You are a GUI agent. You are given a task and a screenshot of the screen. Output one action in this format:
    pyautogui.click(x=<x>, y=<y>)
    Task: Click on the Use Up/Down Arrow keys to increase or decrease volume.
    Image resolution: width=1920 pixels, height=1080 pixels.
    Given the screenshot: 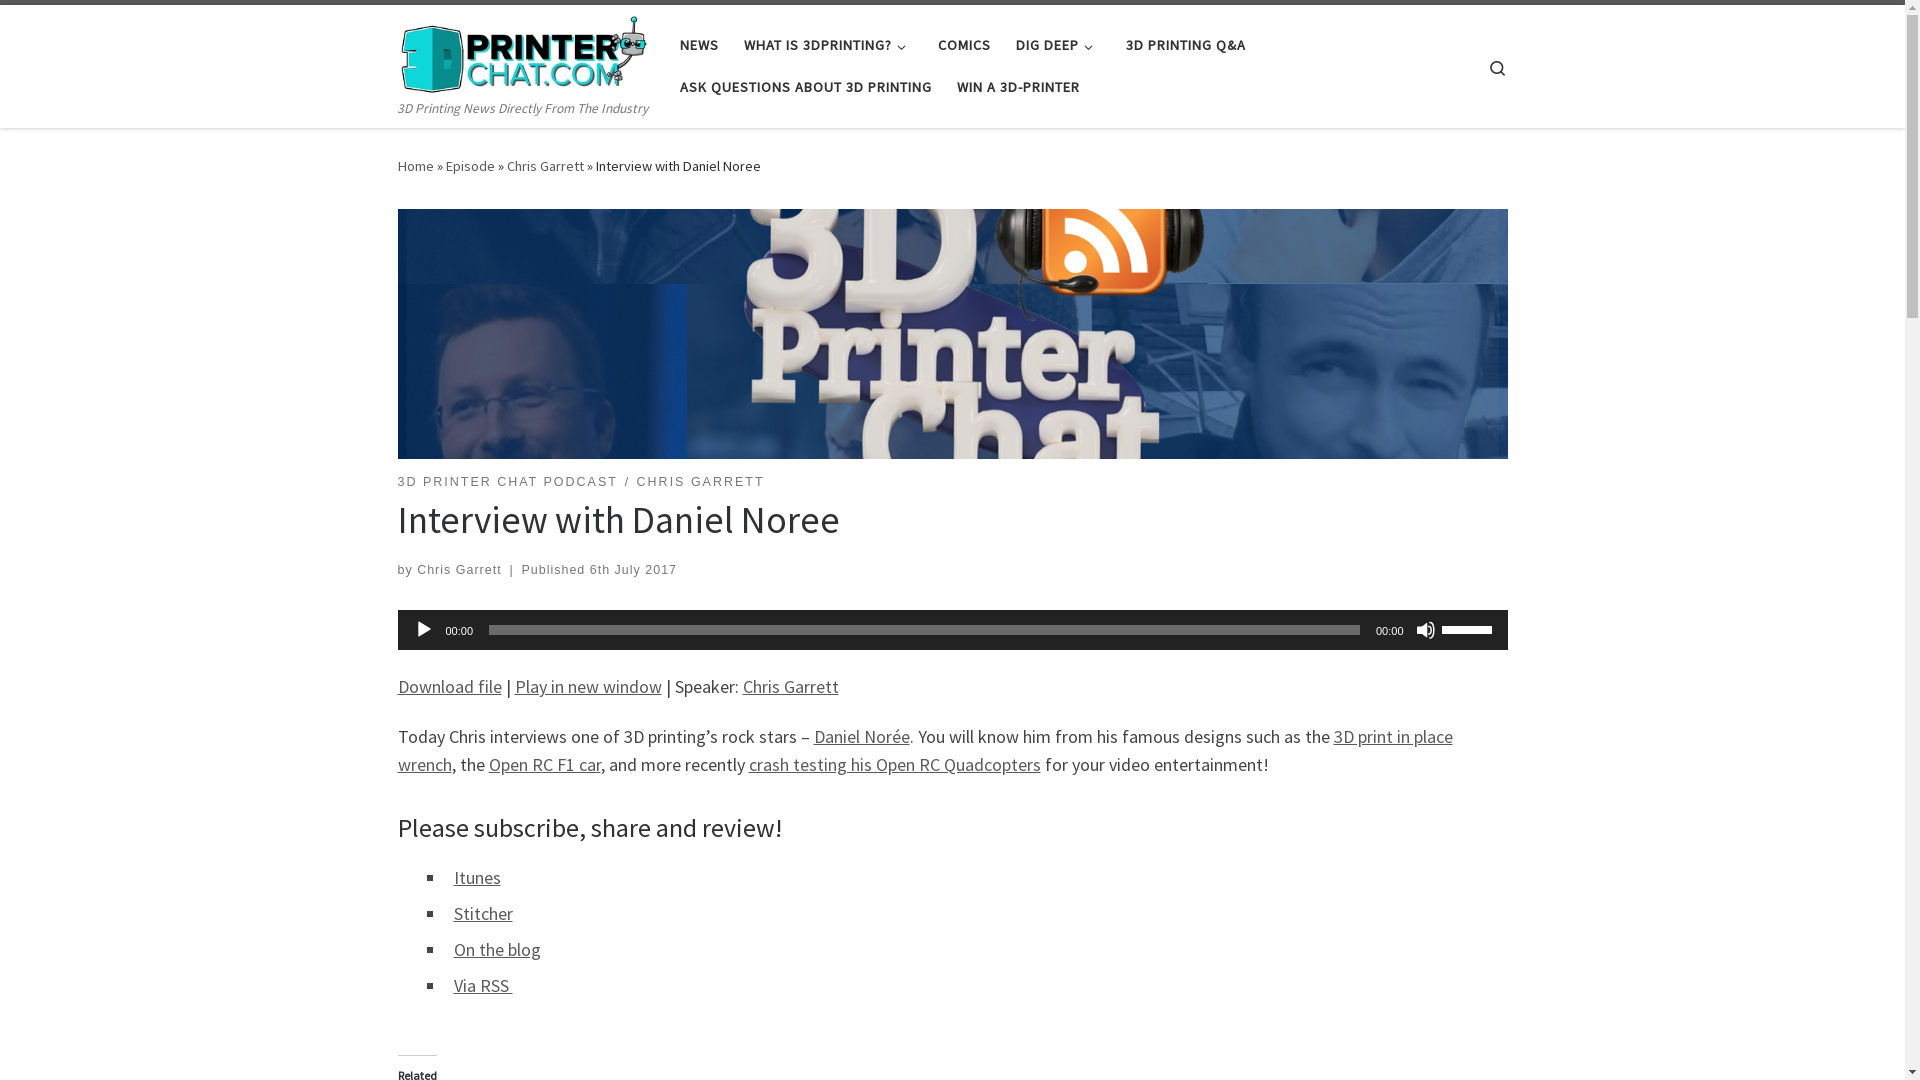 What is the action you would take?
    pyautogui.click(x=1470, y=628)
    